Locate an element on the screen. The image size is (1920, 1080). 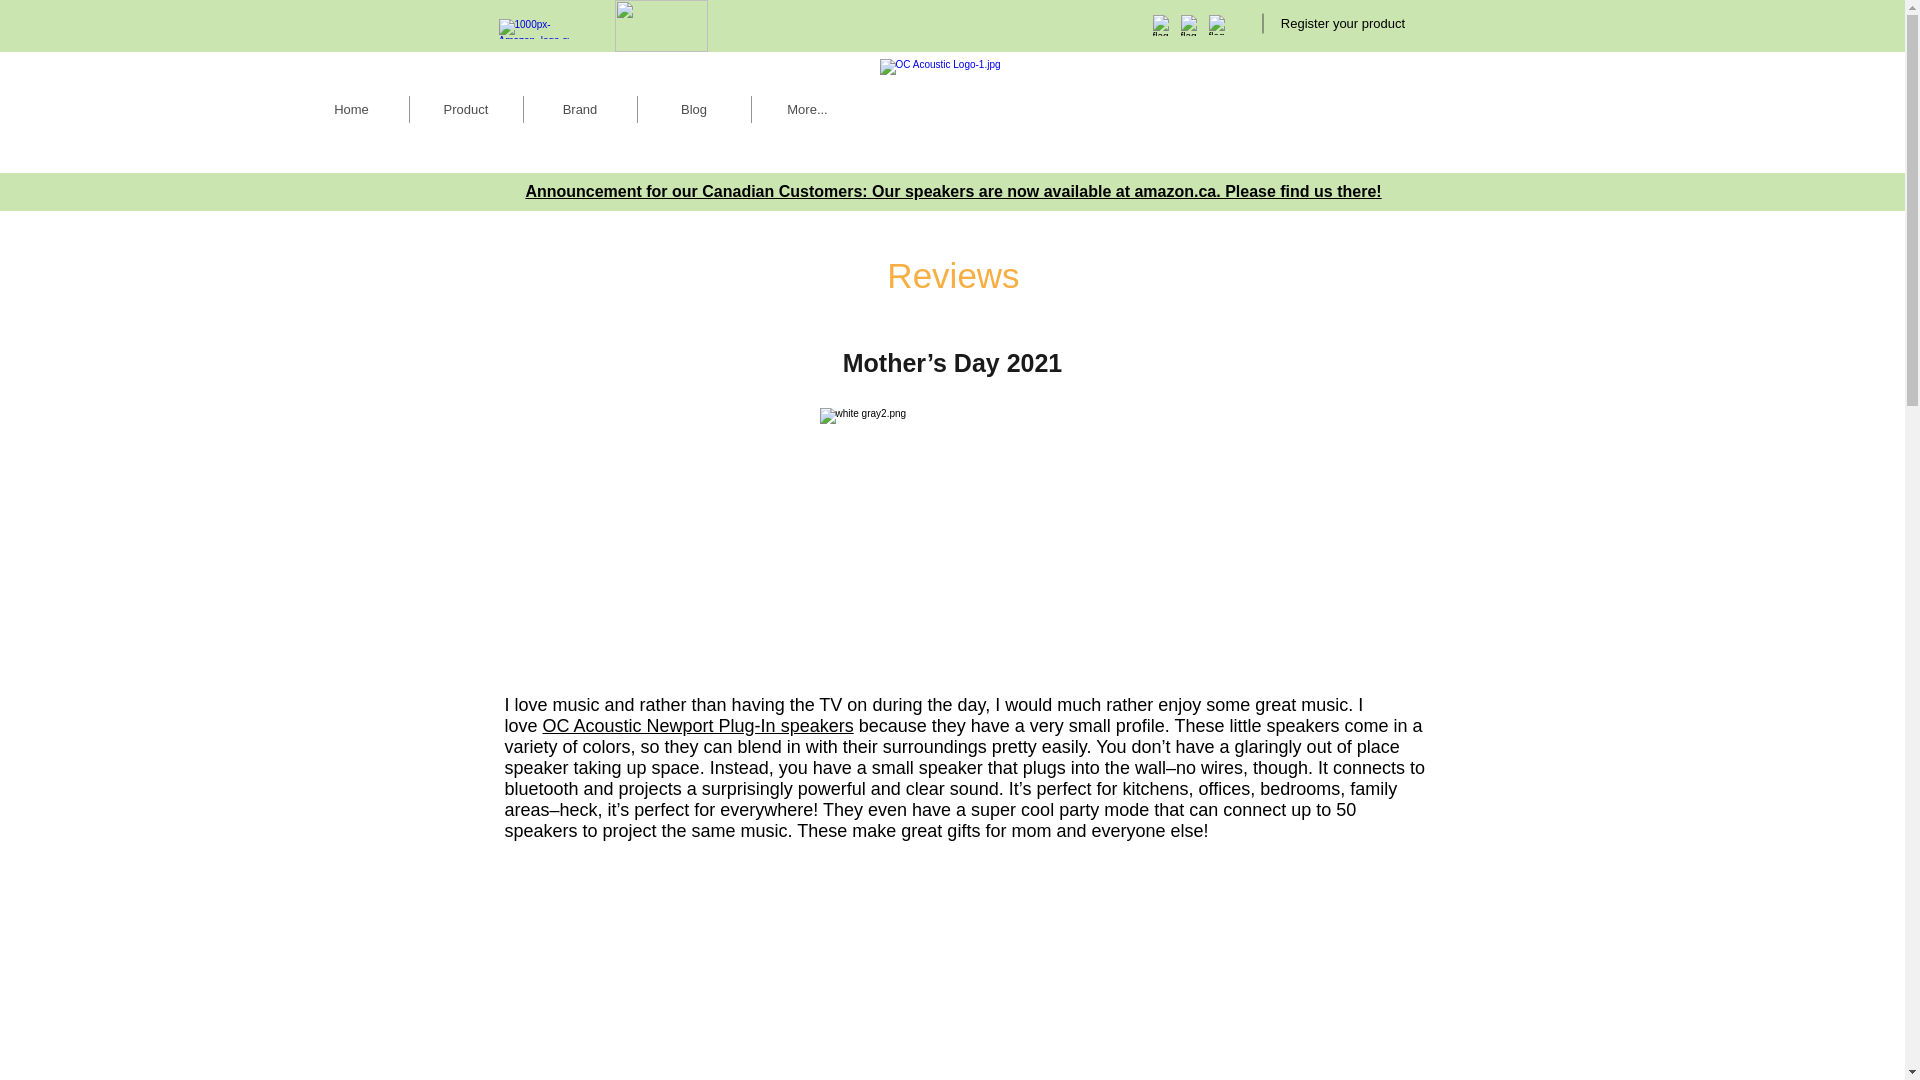
Blog is located at coordinates (694, 110).